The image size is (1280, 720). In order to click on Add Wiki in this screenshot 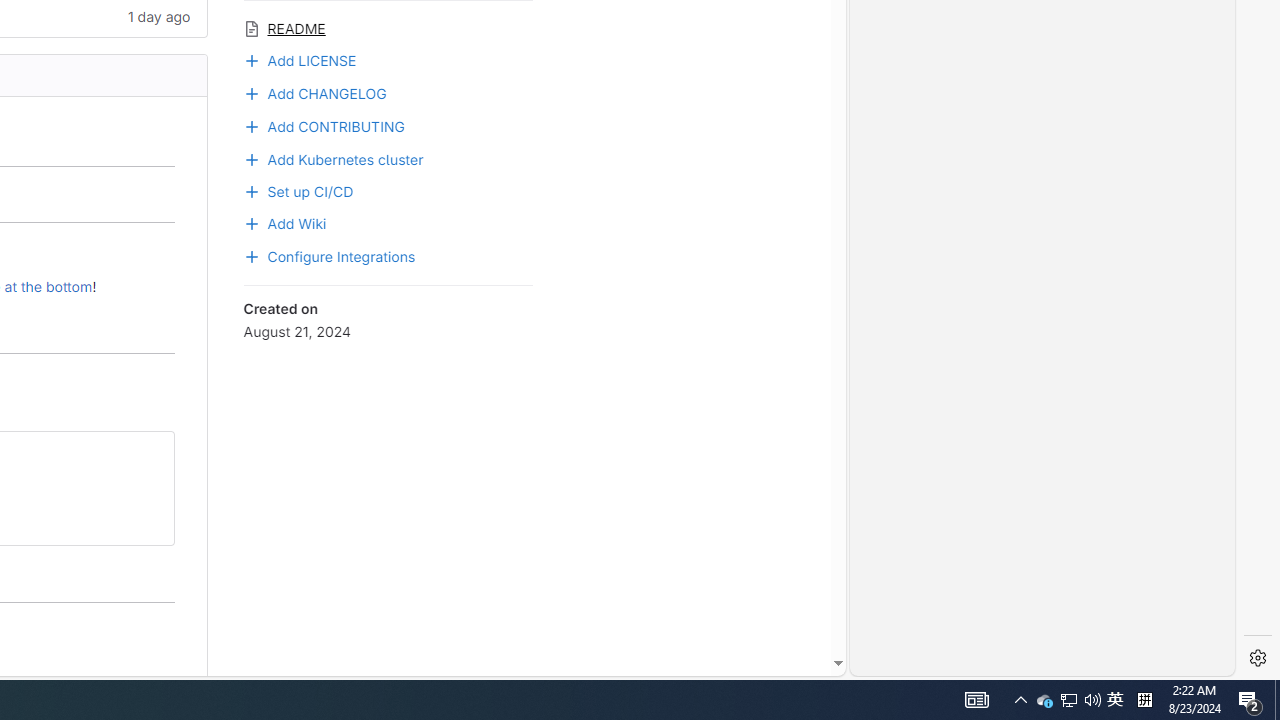, I will do `click(388, 222)`.